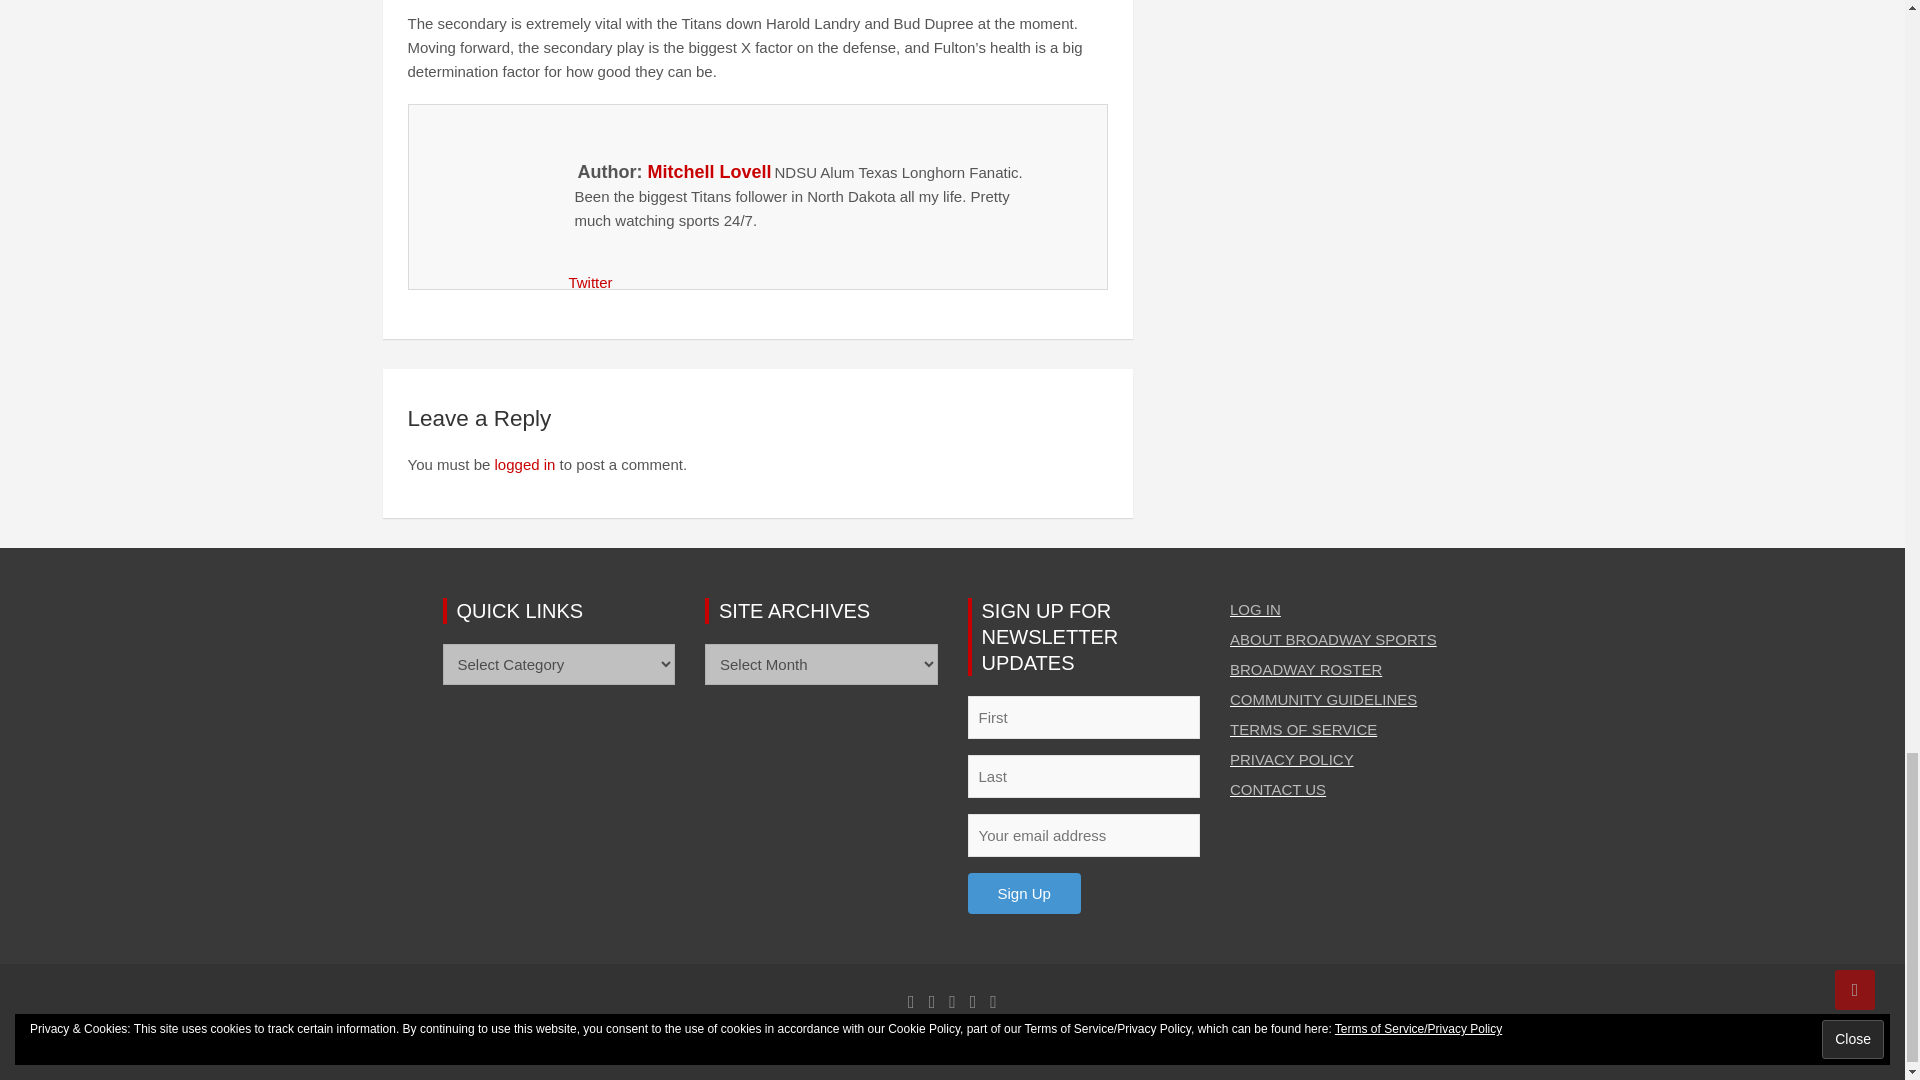  What do you see at coordinates (1024, 892) in the screenshot?
I see `Sign Up` at bounding box center [1024, 892].